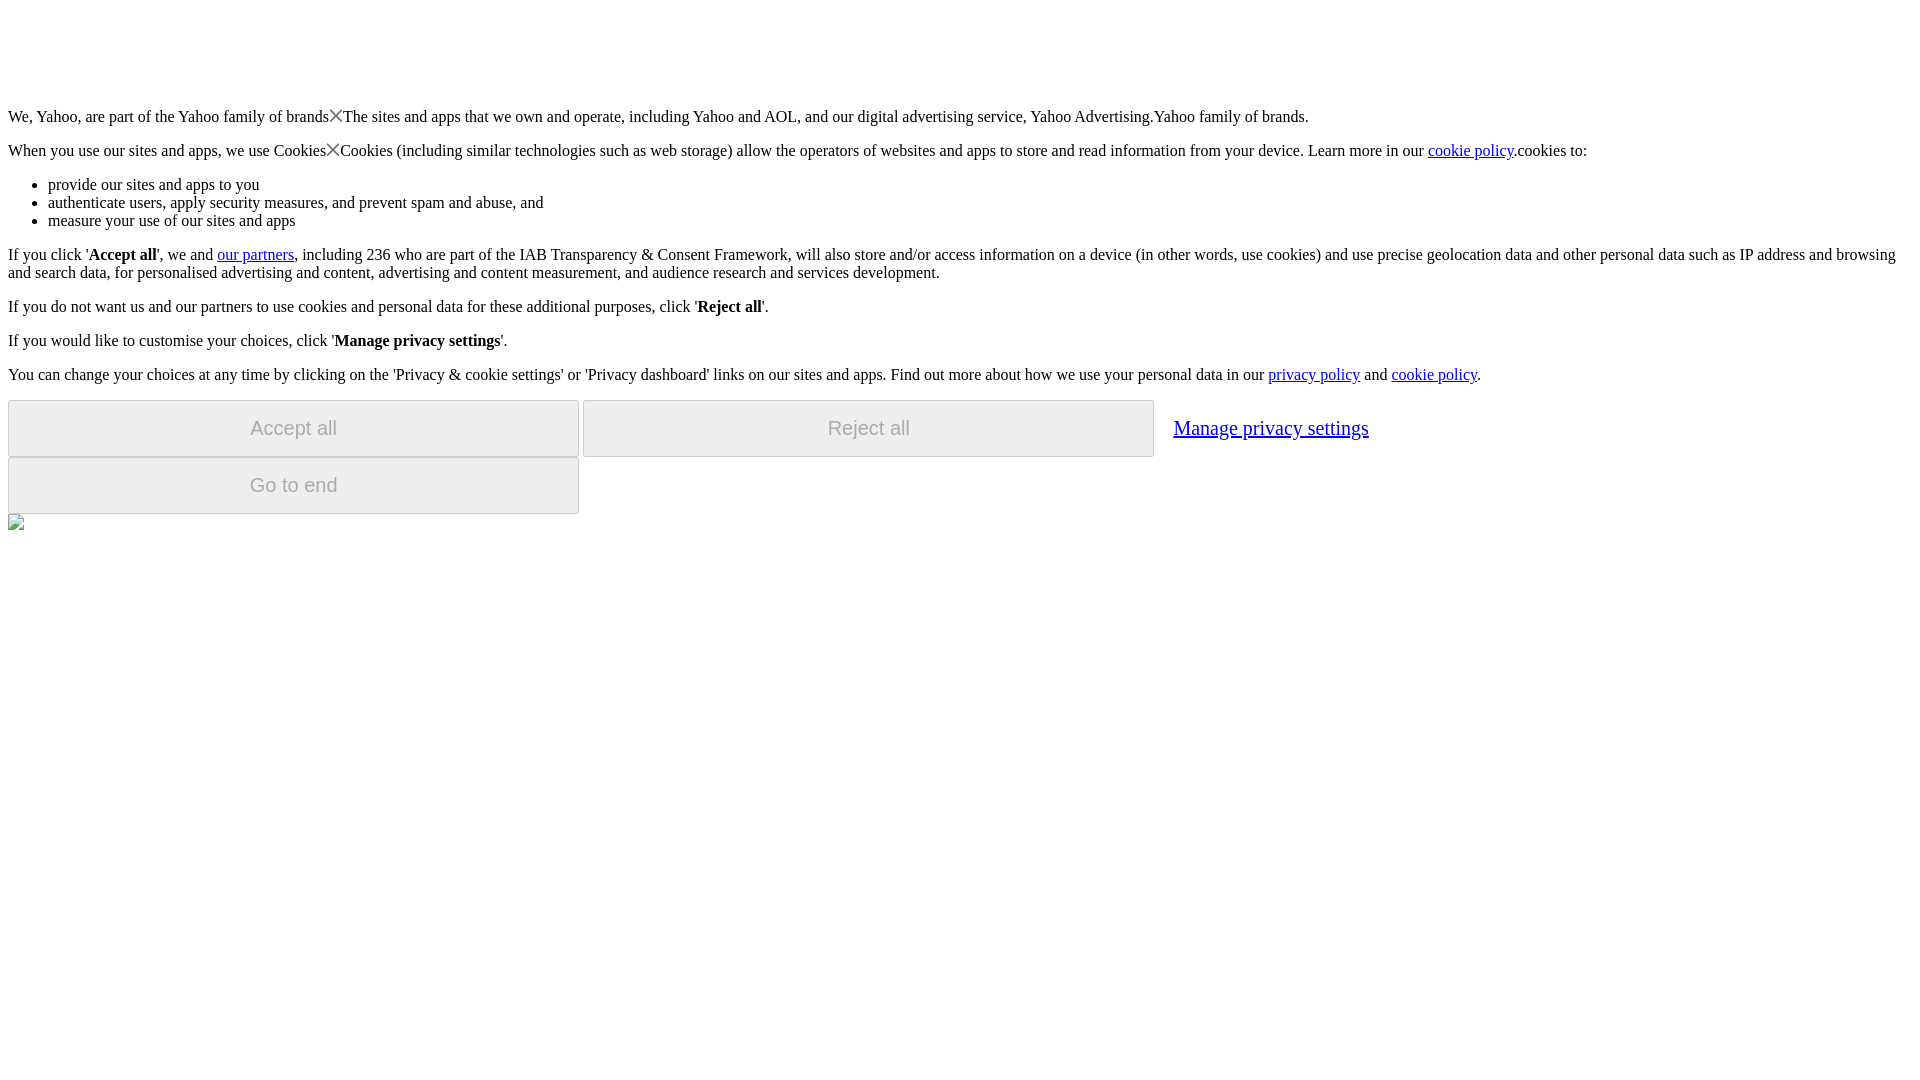 The image size is (1920, 1080). I want to click on Manage privacy settings, so click(1270, 427).